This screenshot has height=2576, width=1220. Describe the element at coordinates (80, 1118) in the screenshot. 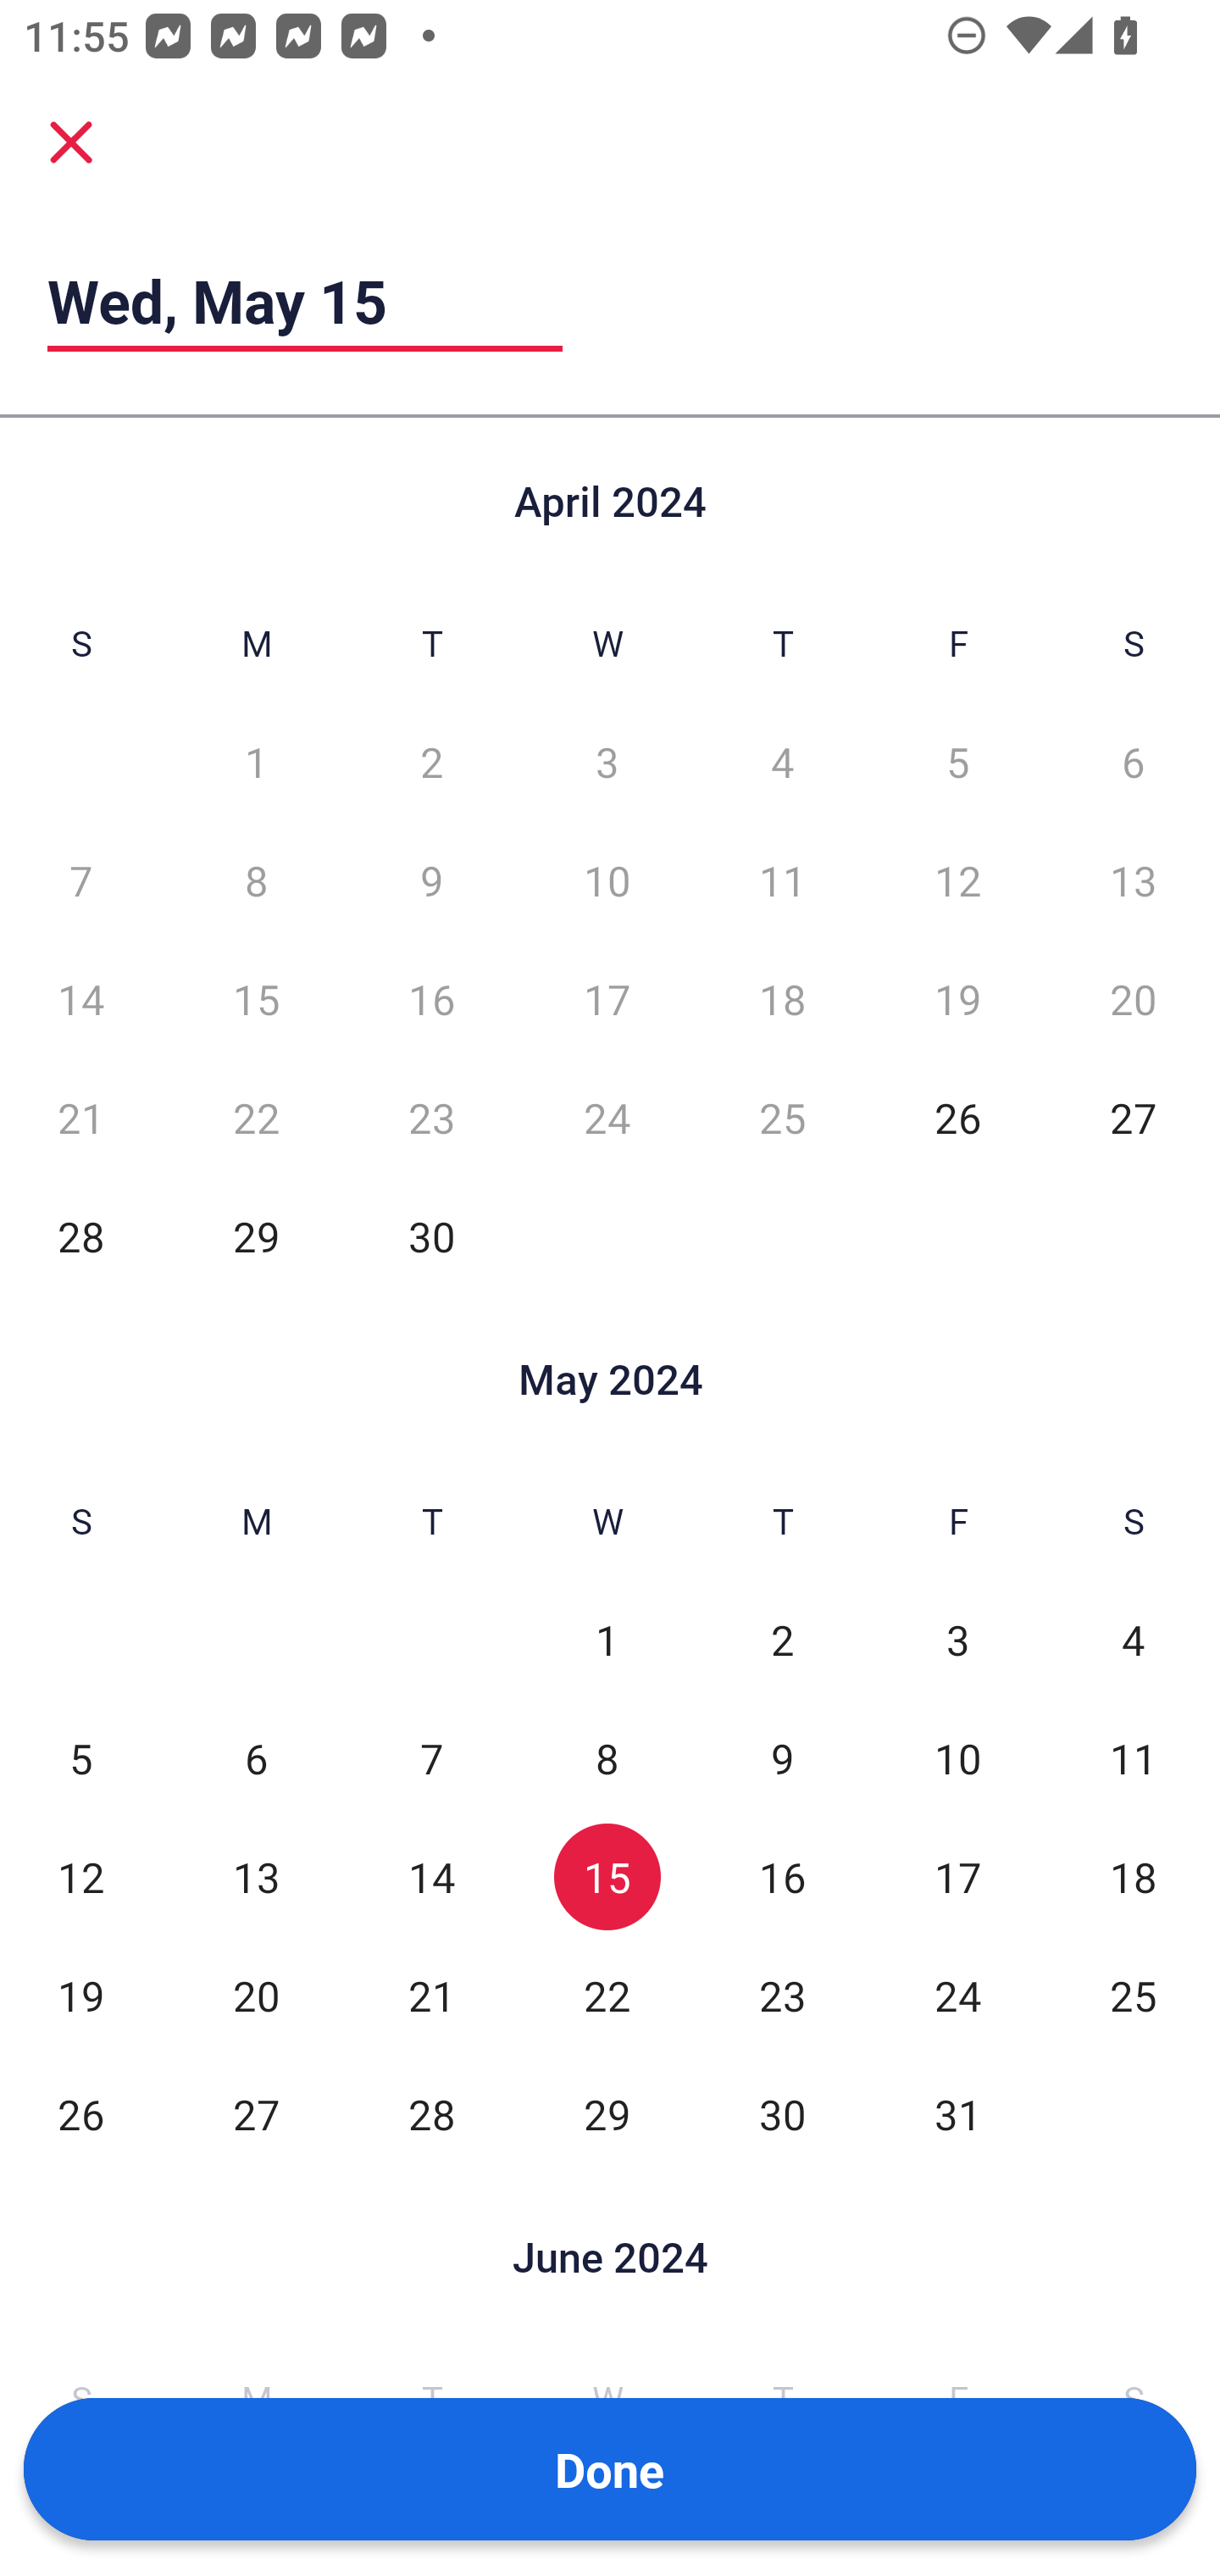

I see `21 Sun, Apr 21, Not Selected` at that location.